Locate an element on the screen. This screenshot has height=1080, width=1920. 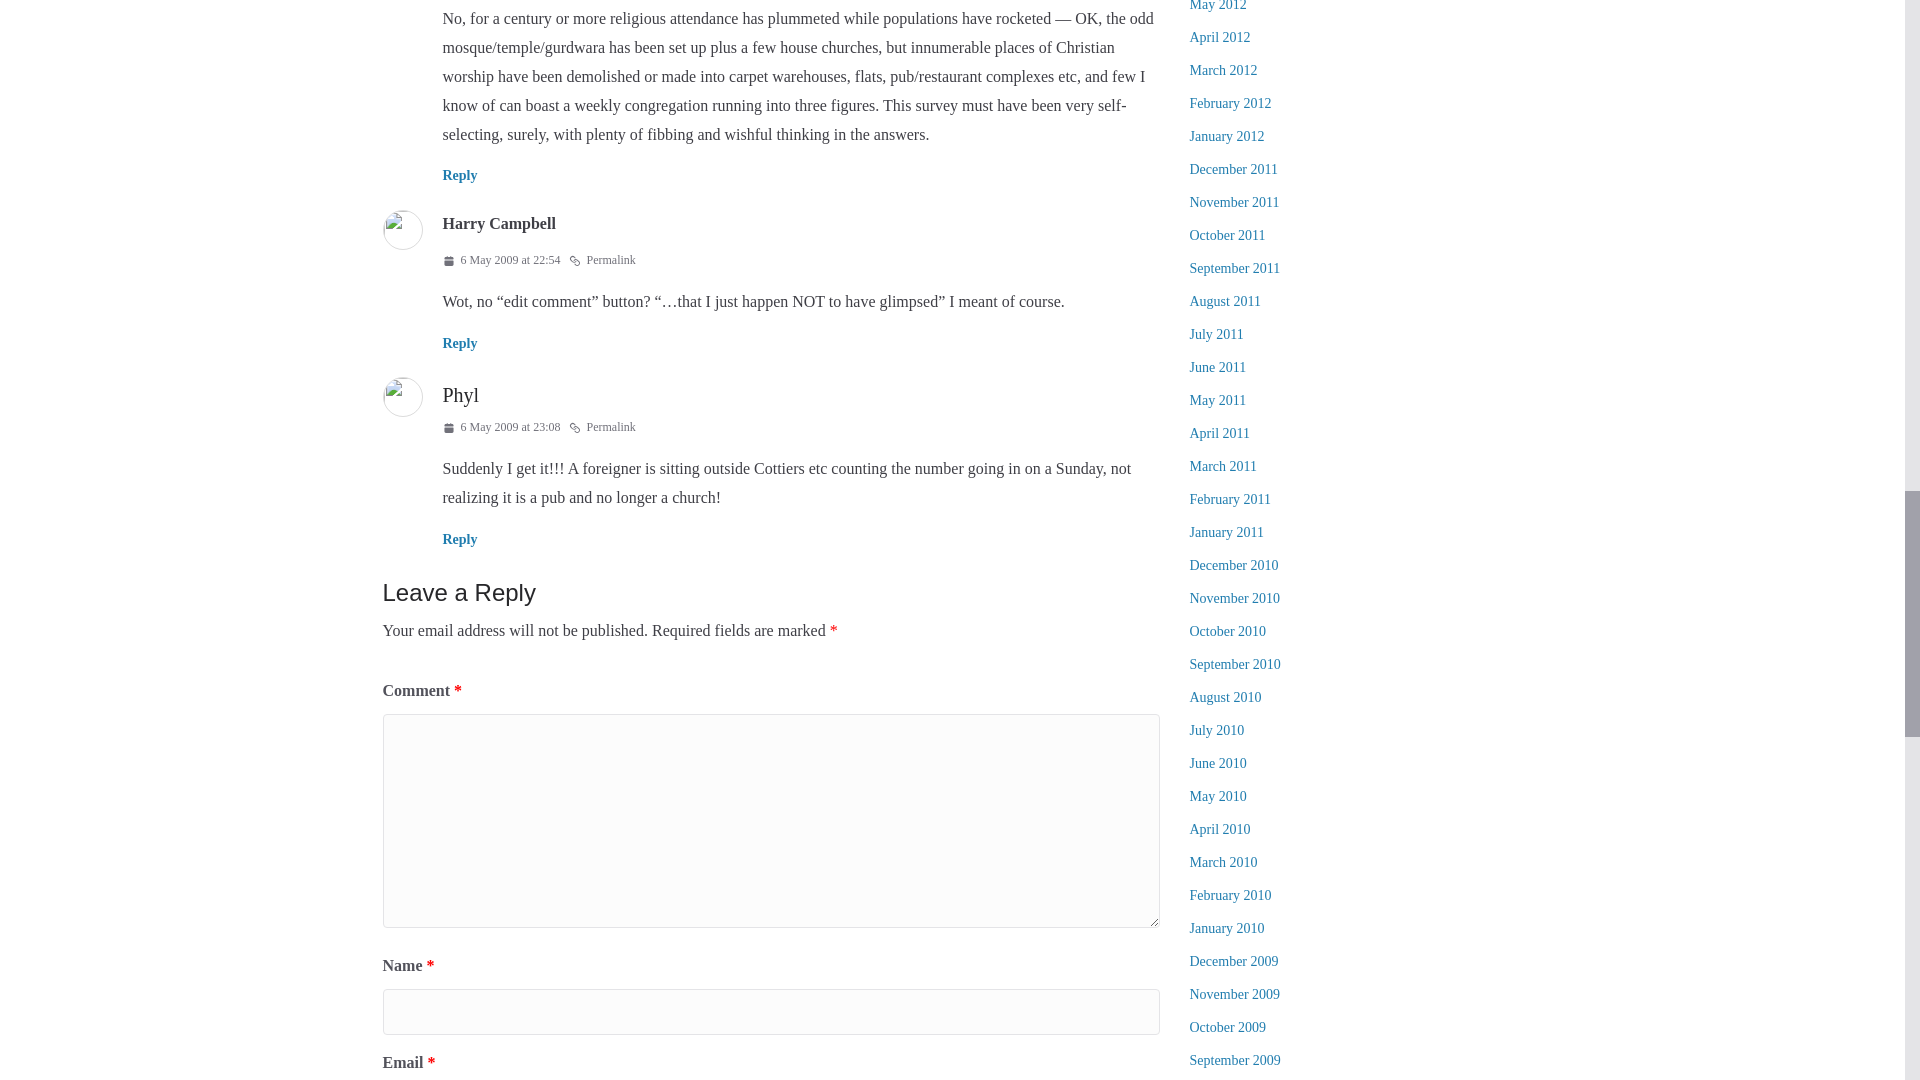
Reply is located at coordinates (458, 343).